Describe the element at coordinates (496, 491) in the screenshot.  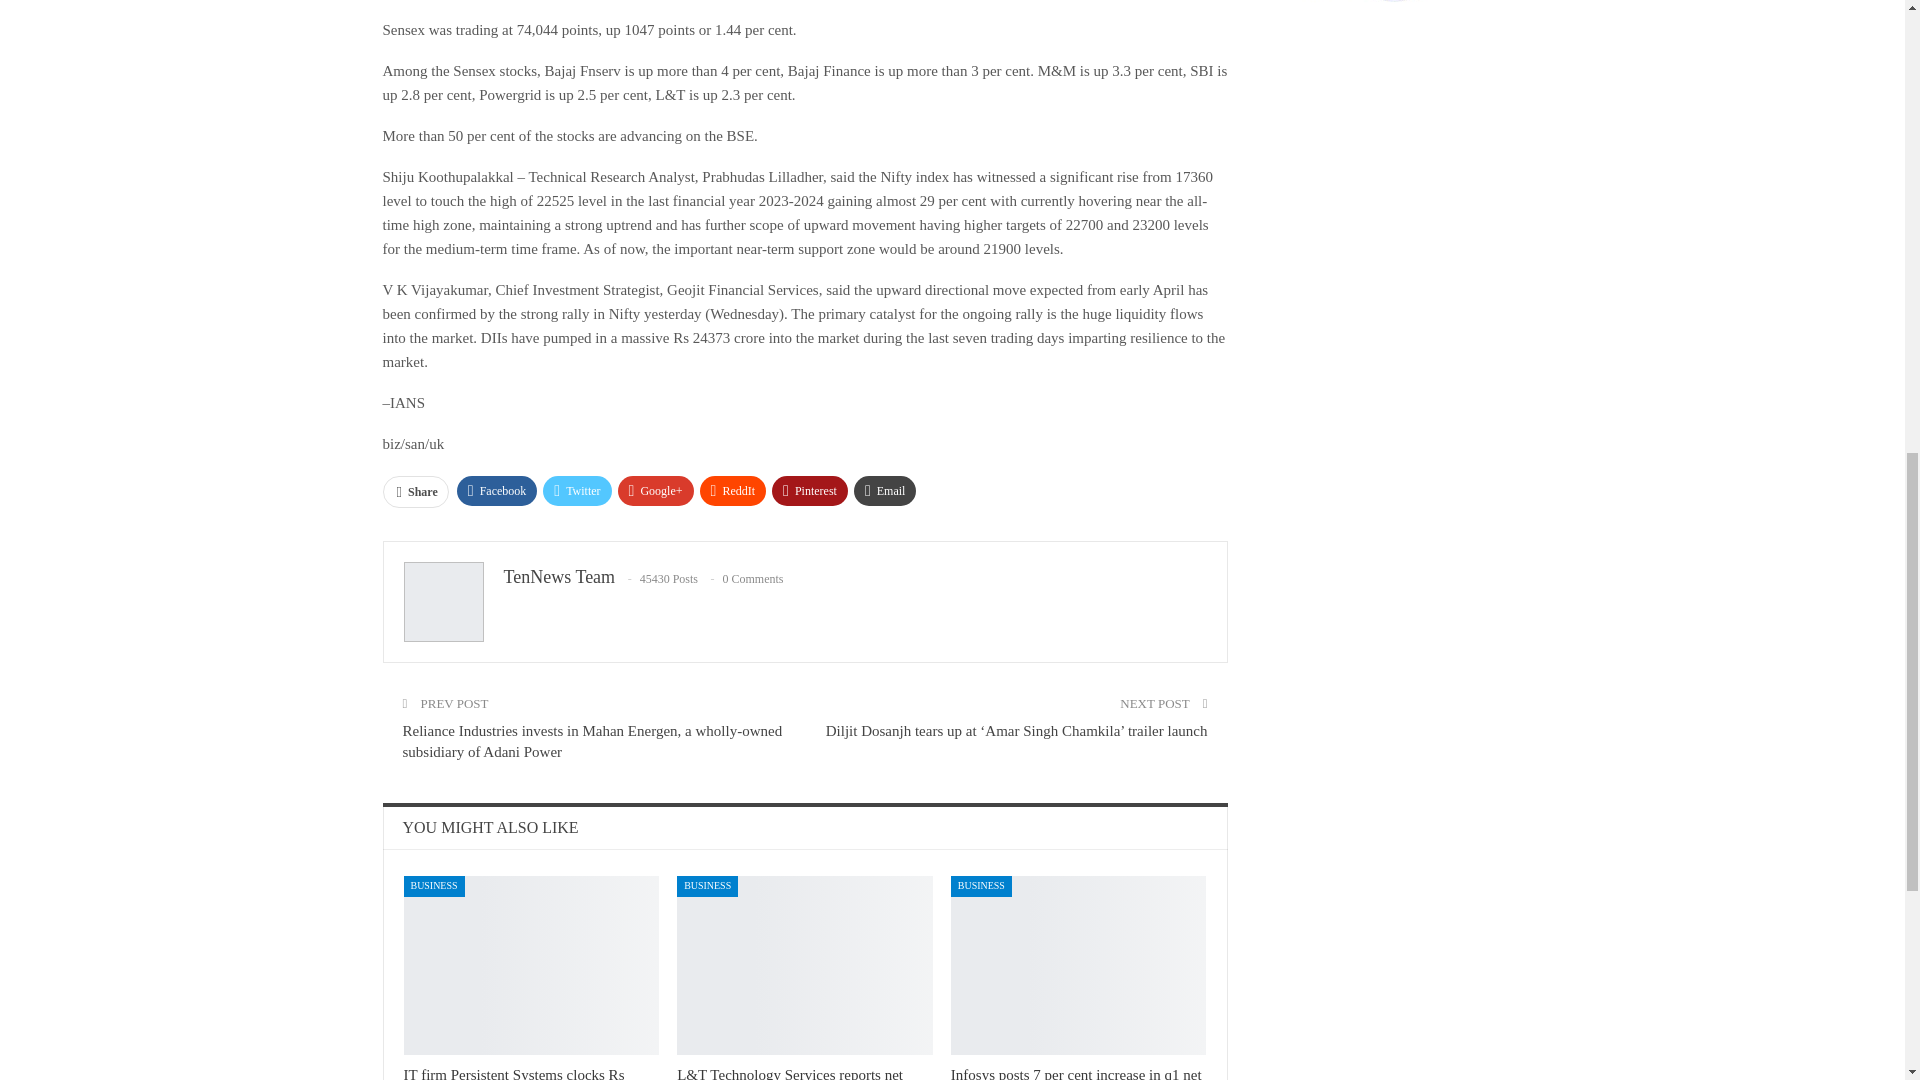
I see `Facebook` at that location.